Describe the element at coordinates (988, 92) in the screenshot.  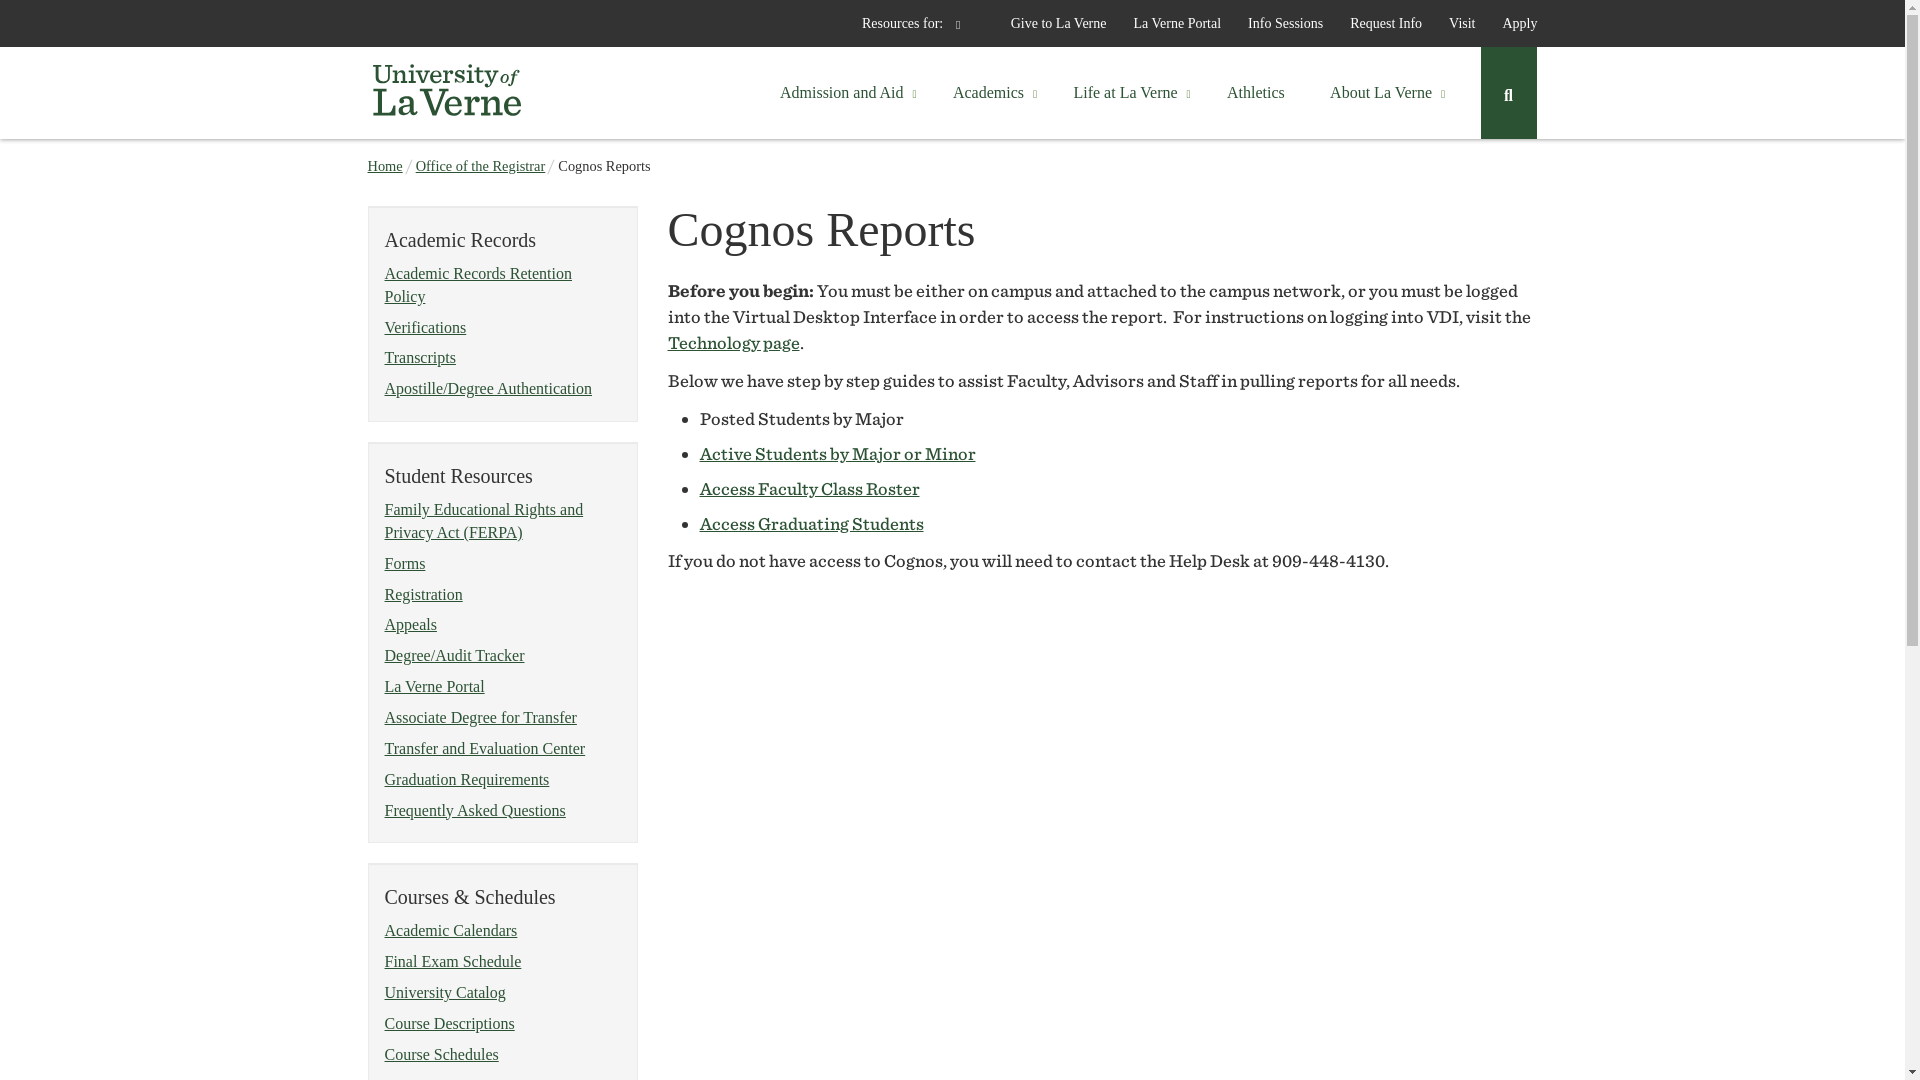
I see `Academics` at that location.